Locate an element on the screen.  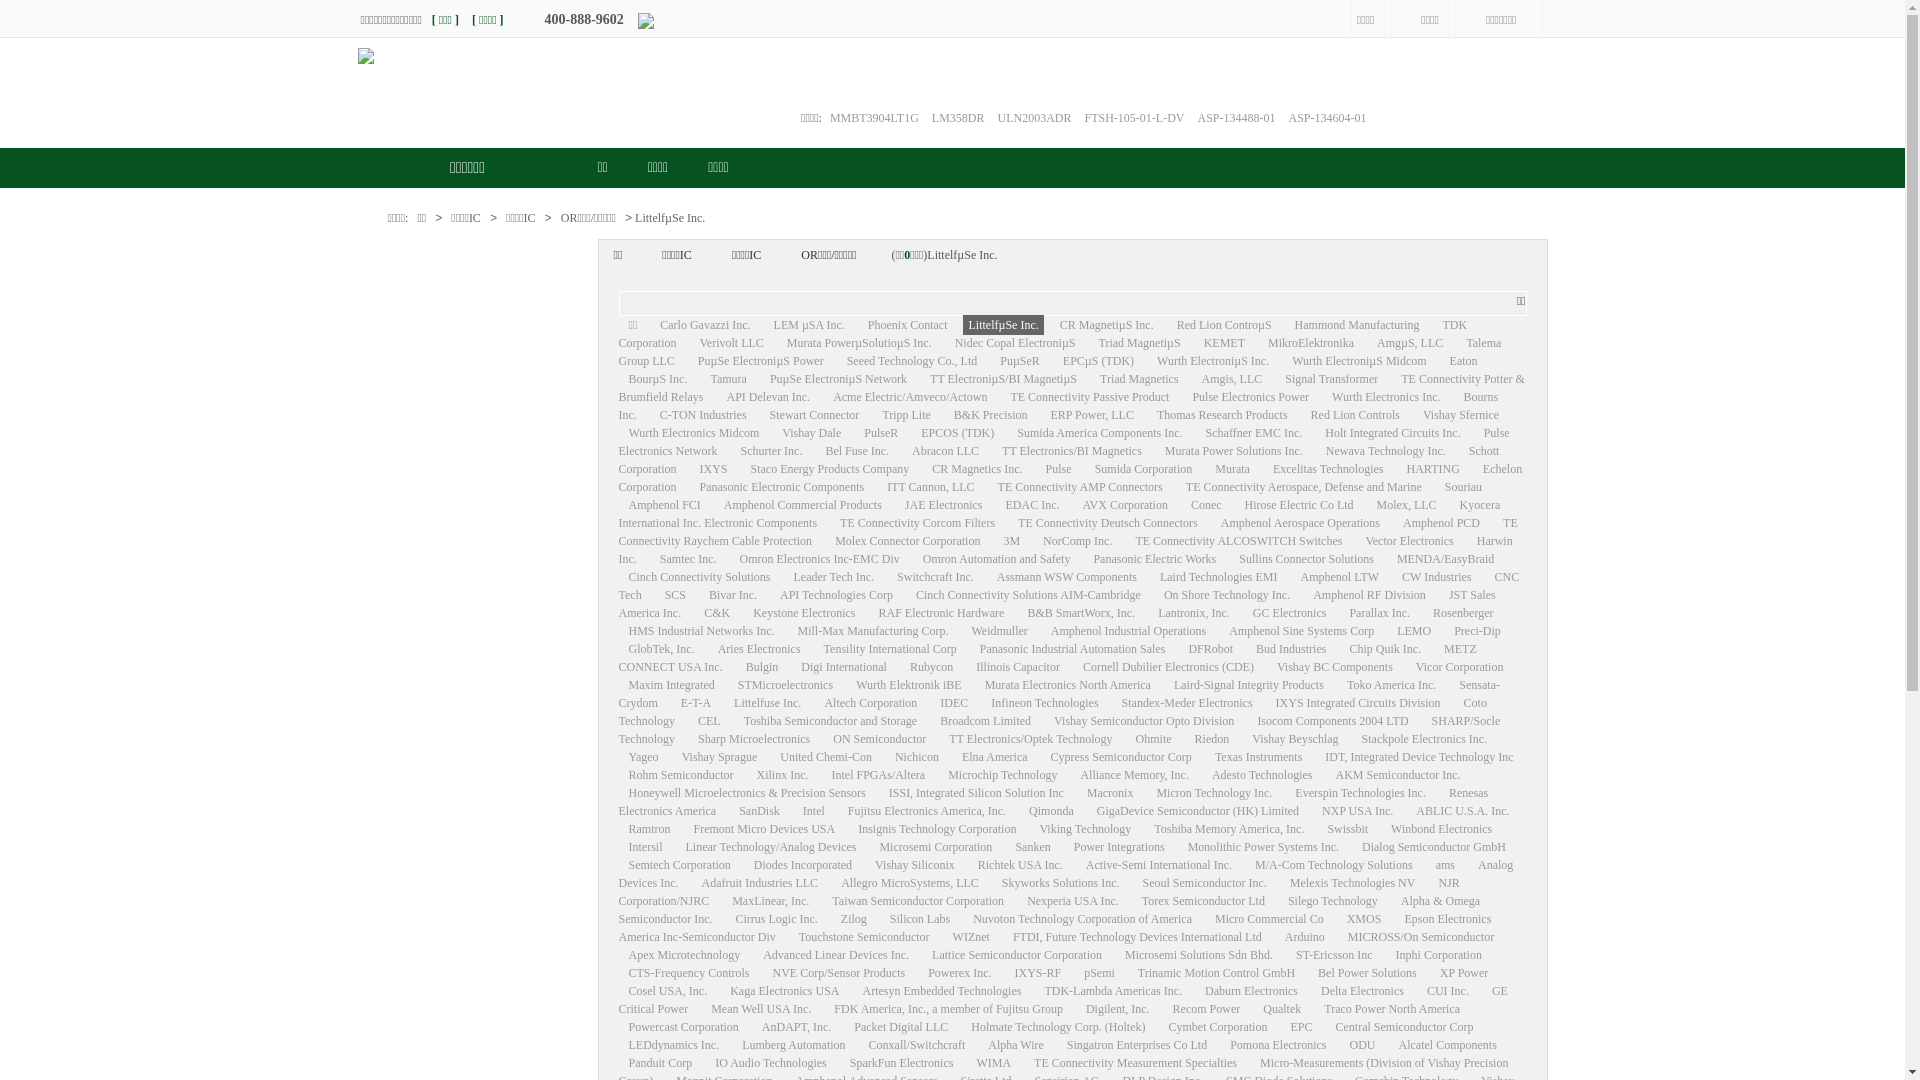
Mill-Max Manufacturing Corp. is located at coordinates (872, 630).